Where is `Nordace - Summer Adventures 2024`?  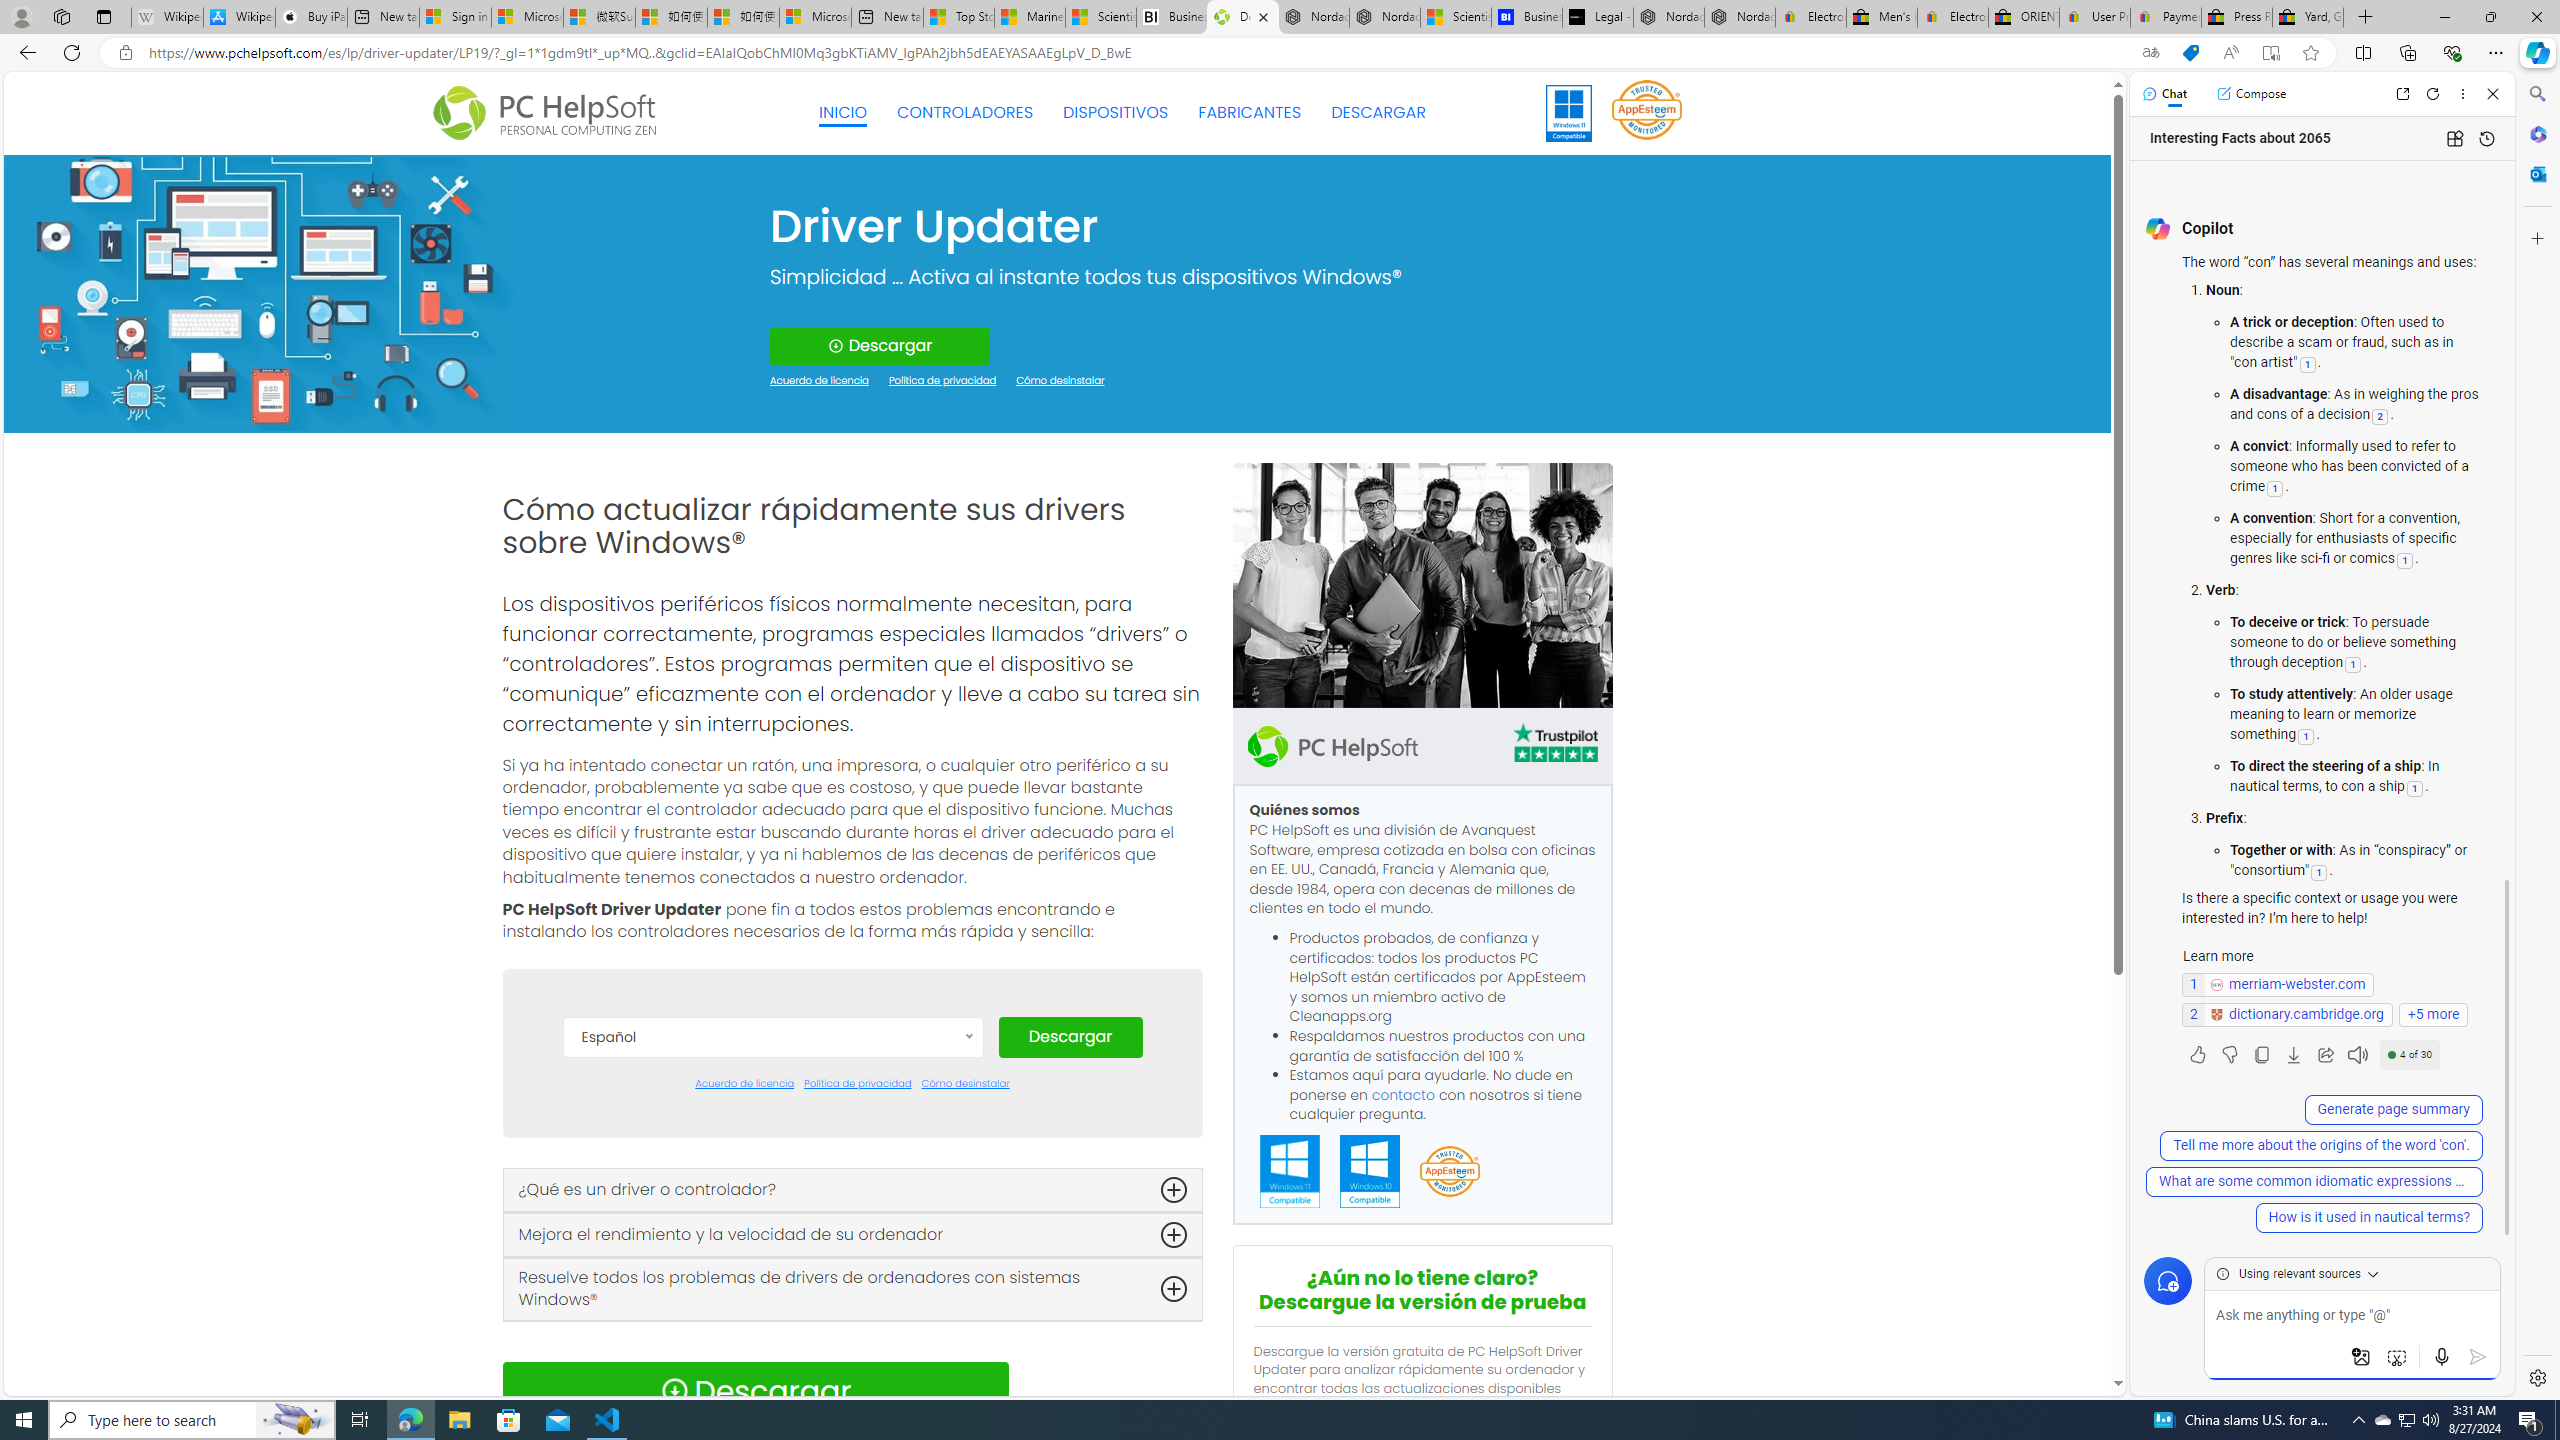
Nordace - Summer Adventures 2024 is located at coordinates (1668, 17).